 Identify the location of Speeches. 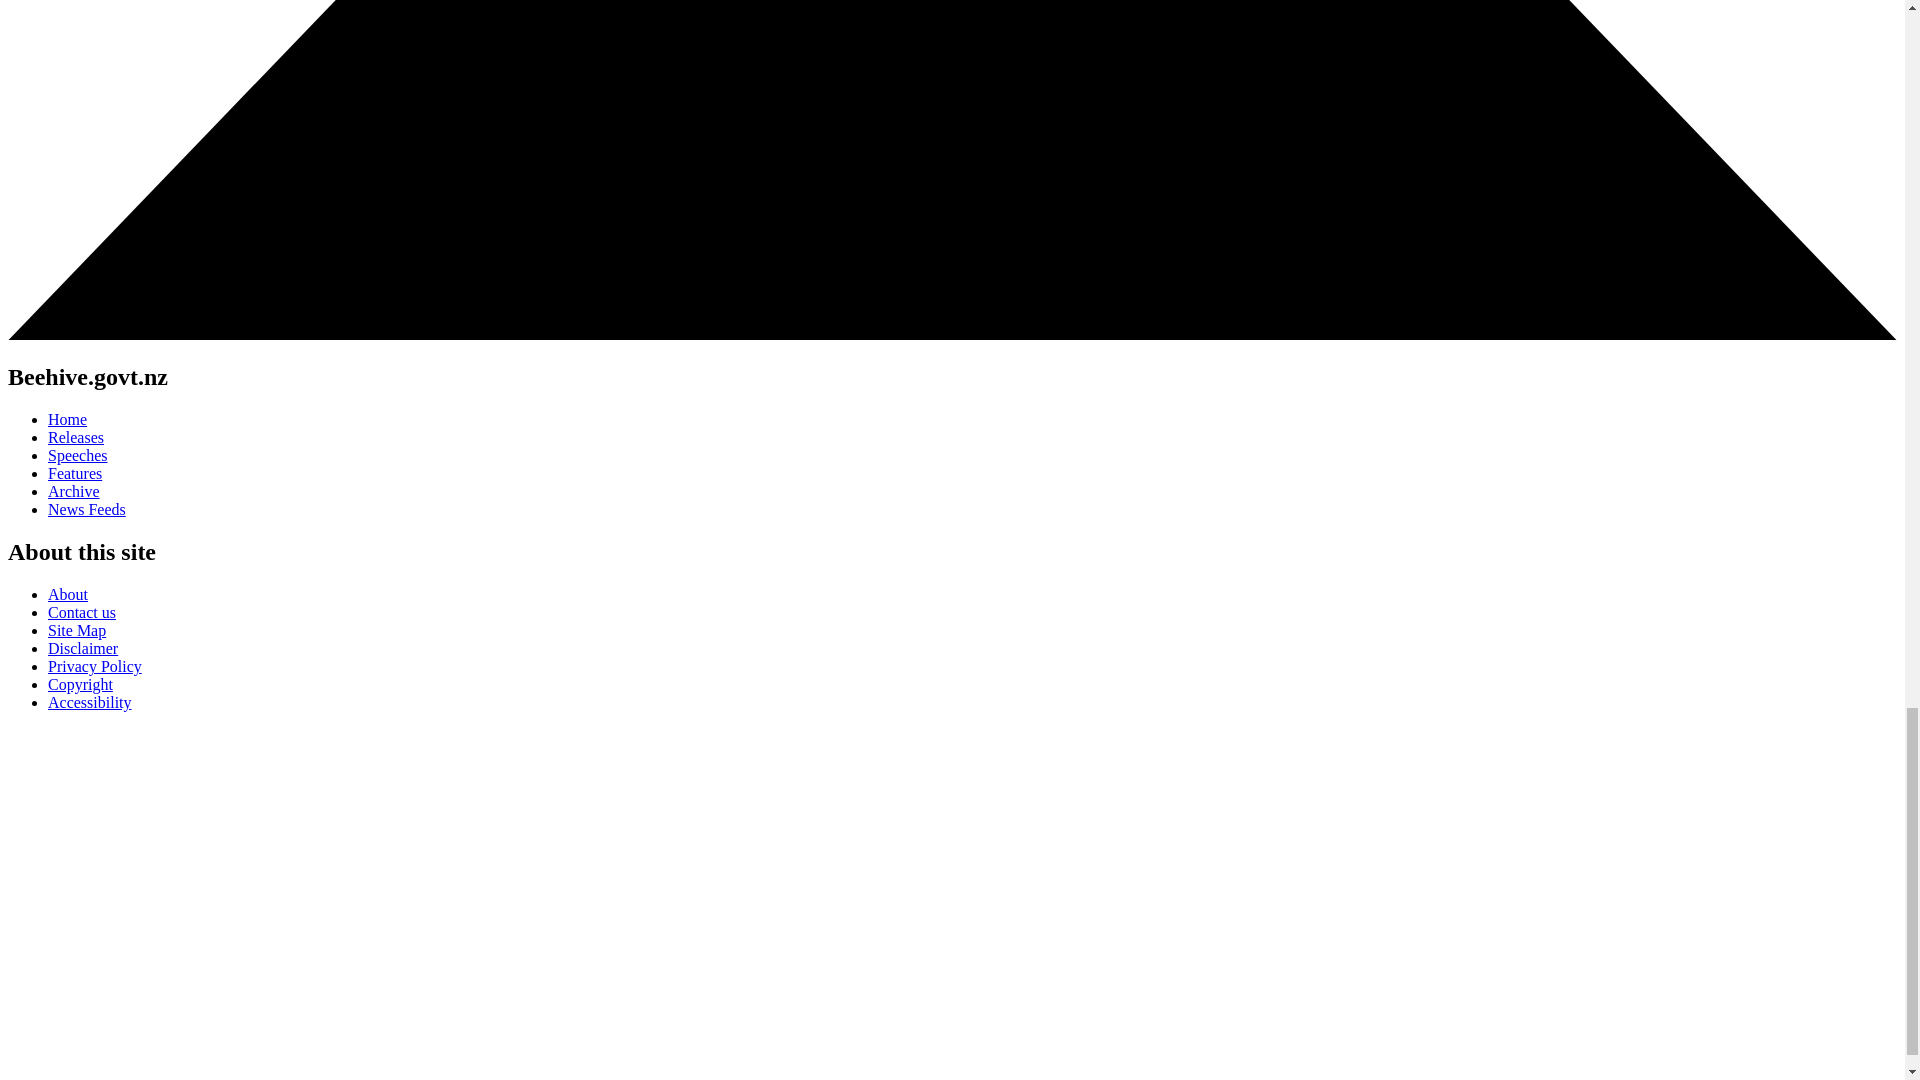
(78, 456).